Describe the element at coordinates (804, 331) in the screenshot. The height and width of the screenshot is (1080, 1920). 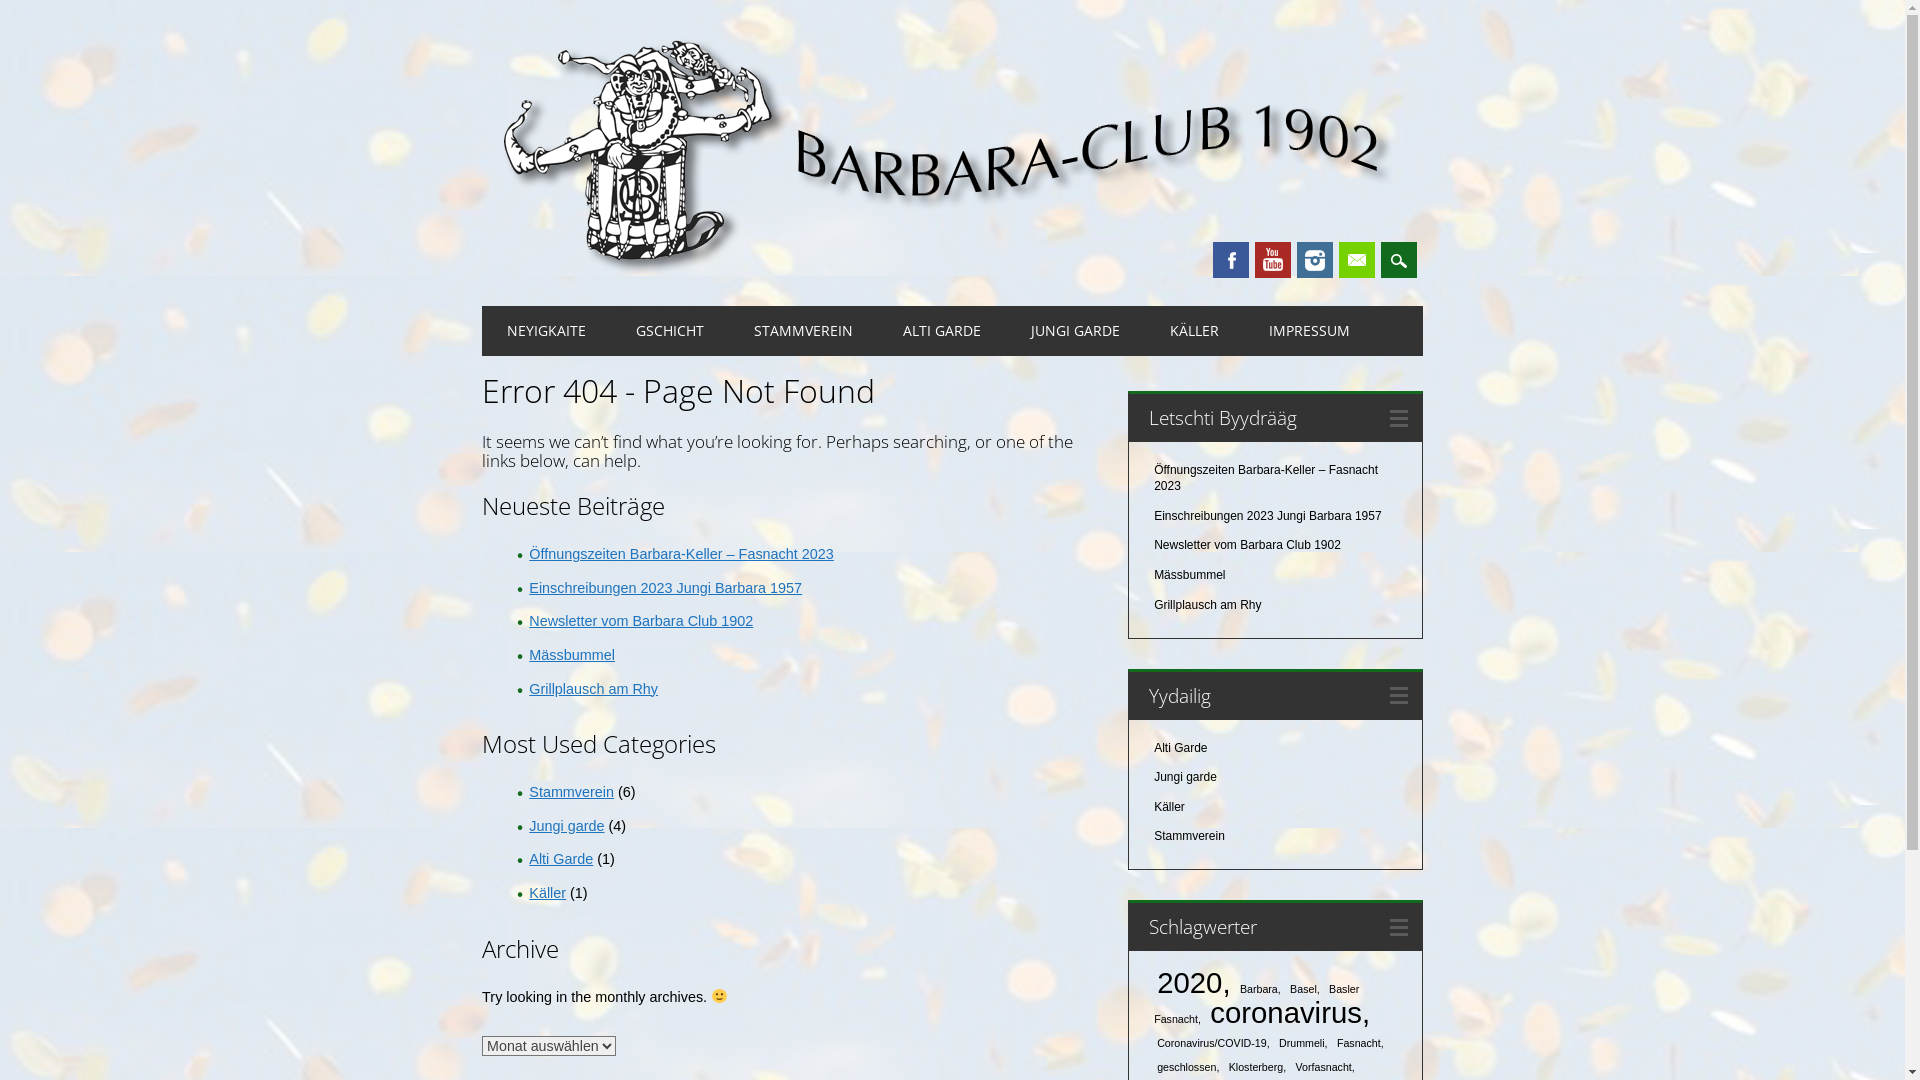
I see `STAMMVEREIN` at that location.